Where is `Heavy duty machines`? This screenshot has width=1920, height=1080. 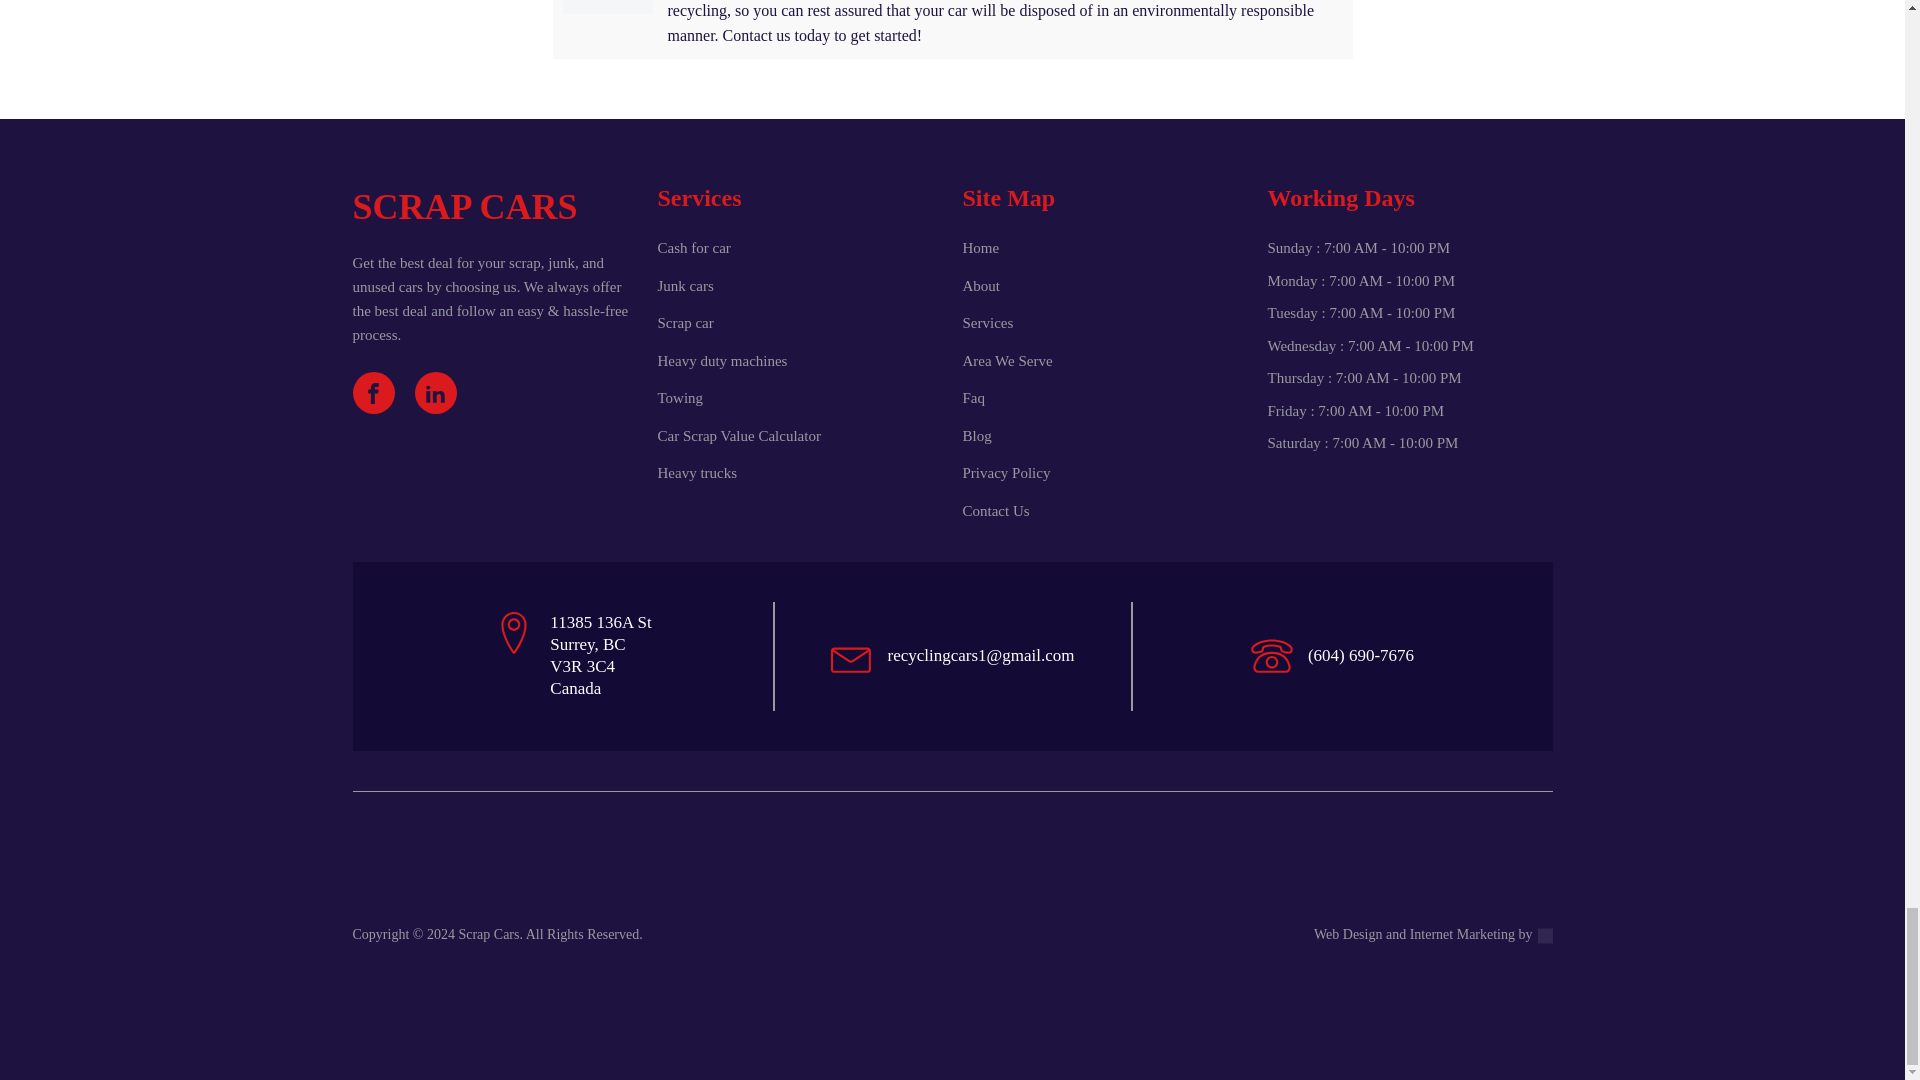 Heavy duty machines is located at coordinates (722, 360).